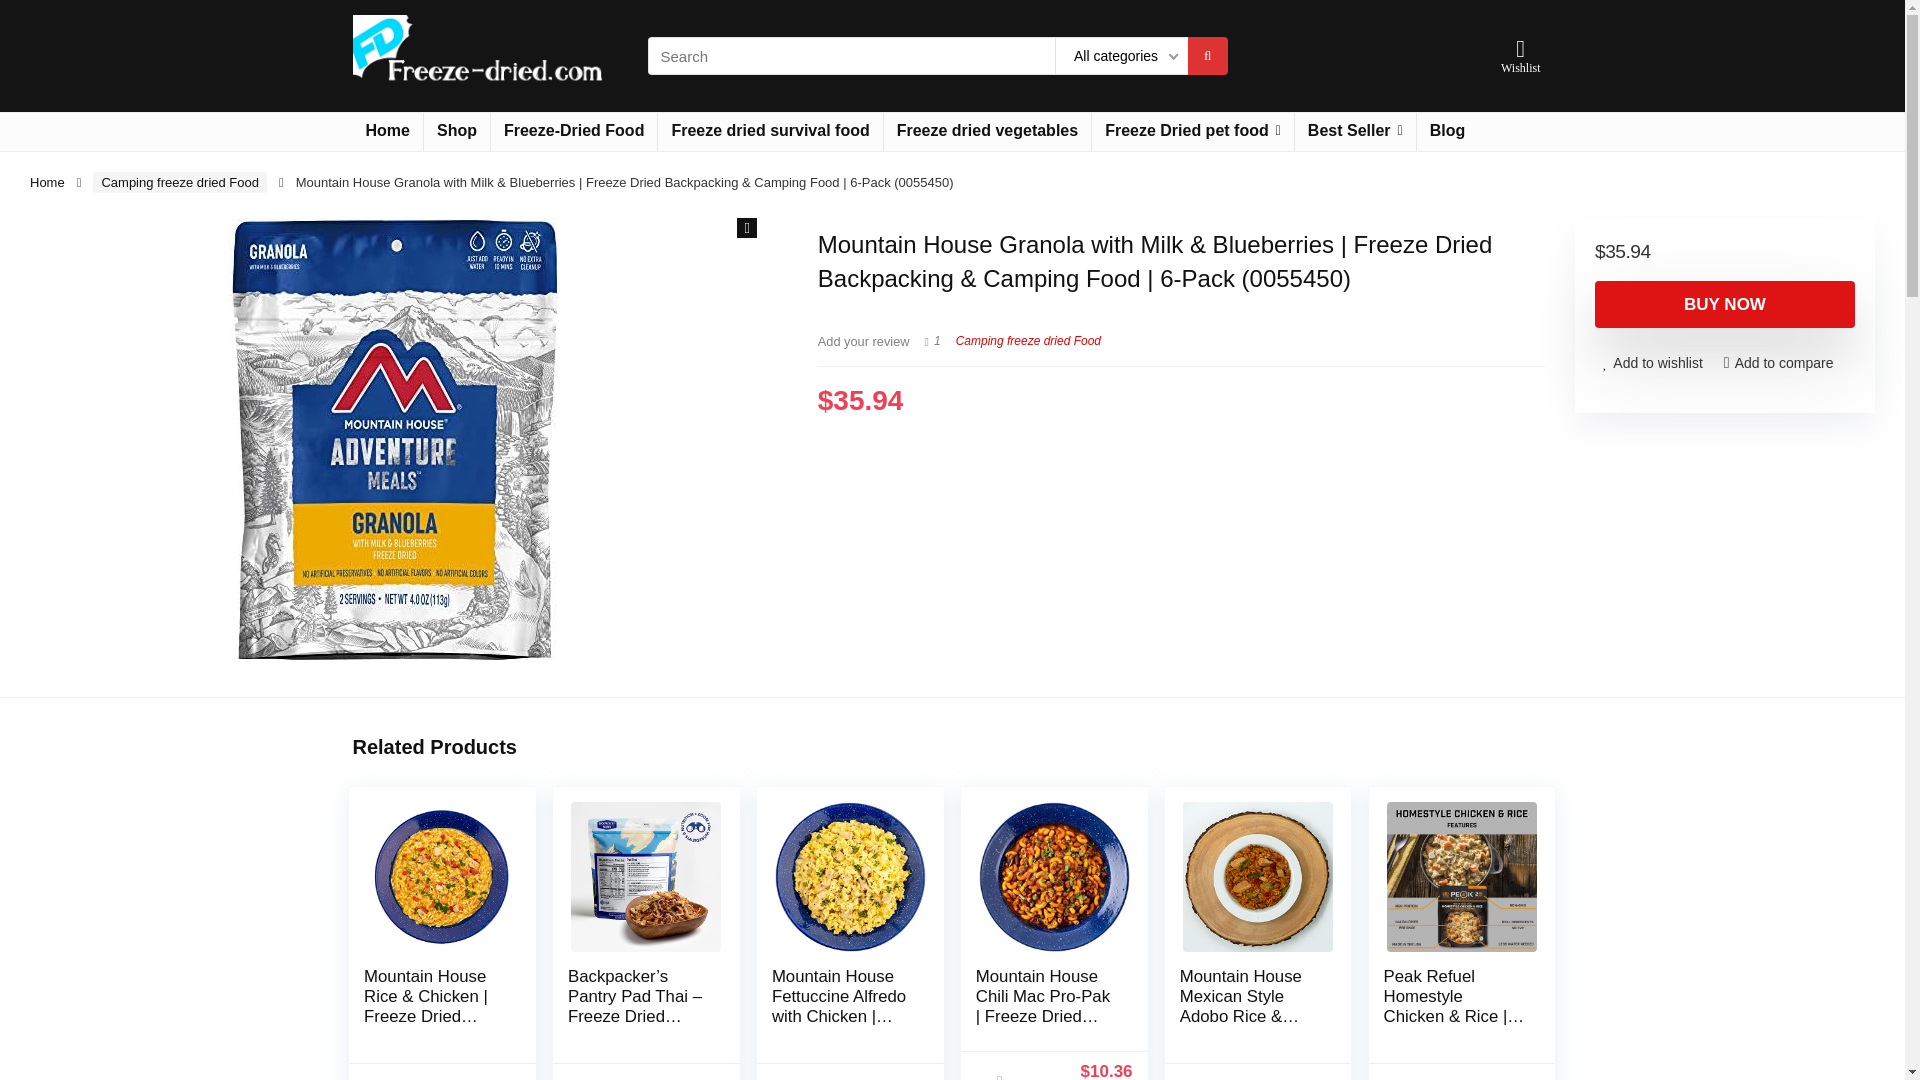  Describe the element at coordinates (864, 340) in the screenshot. I see `Add your review` at that location.